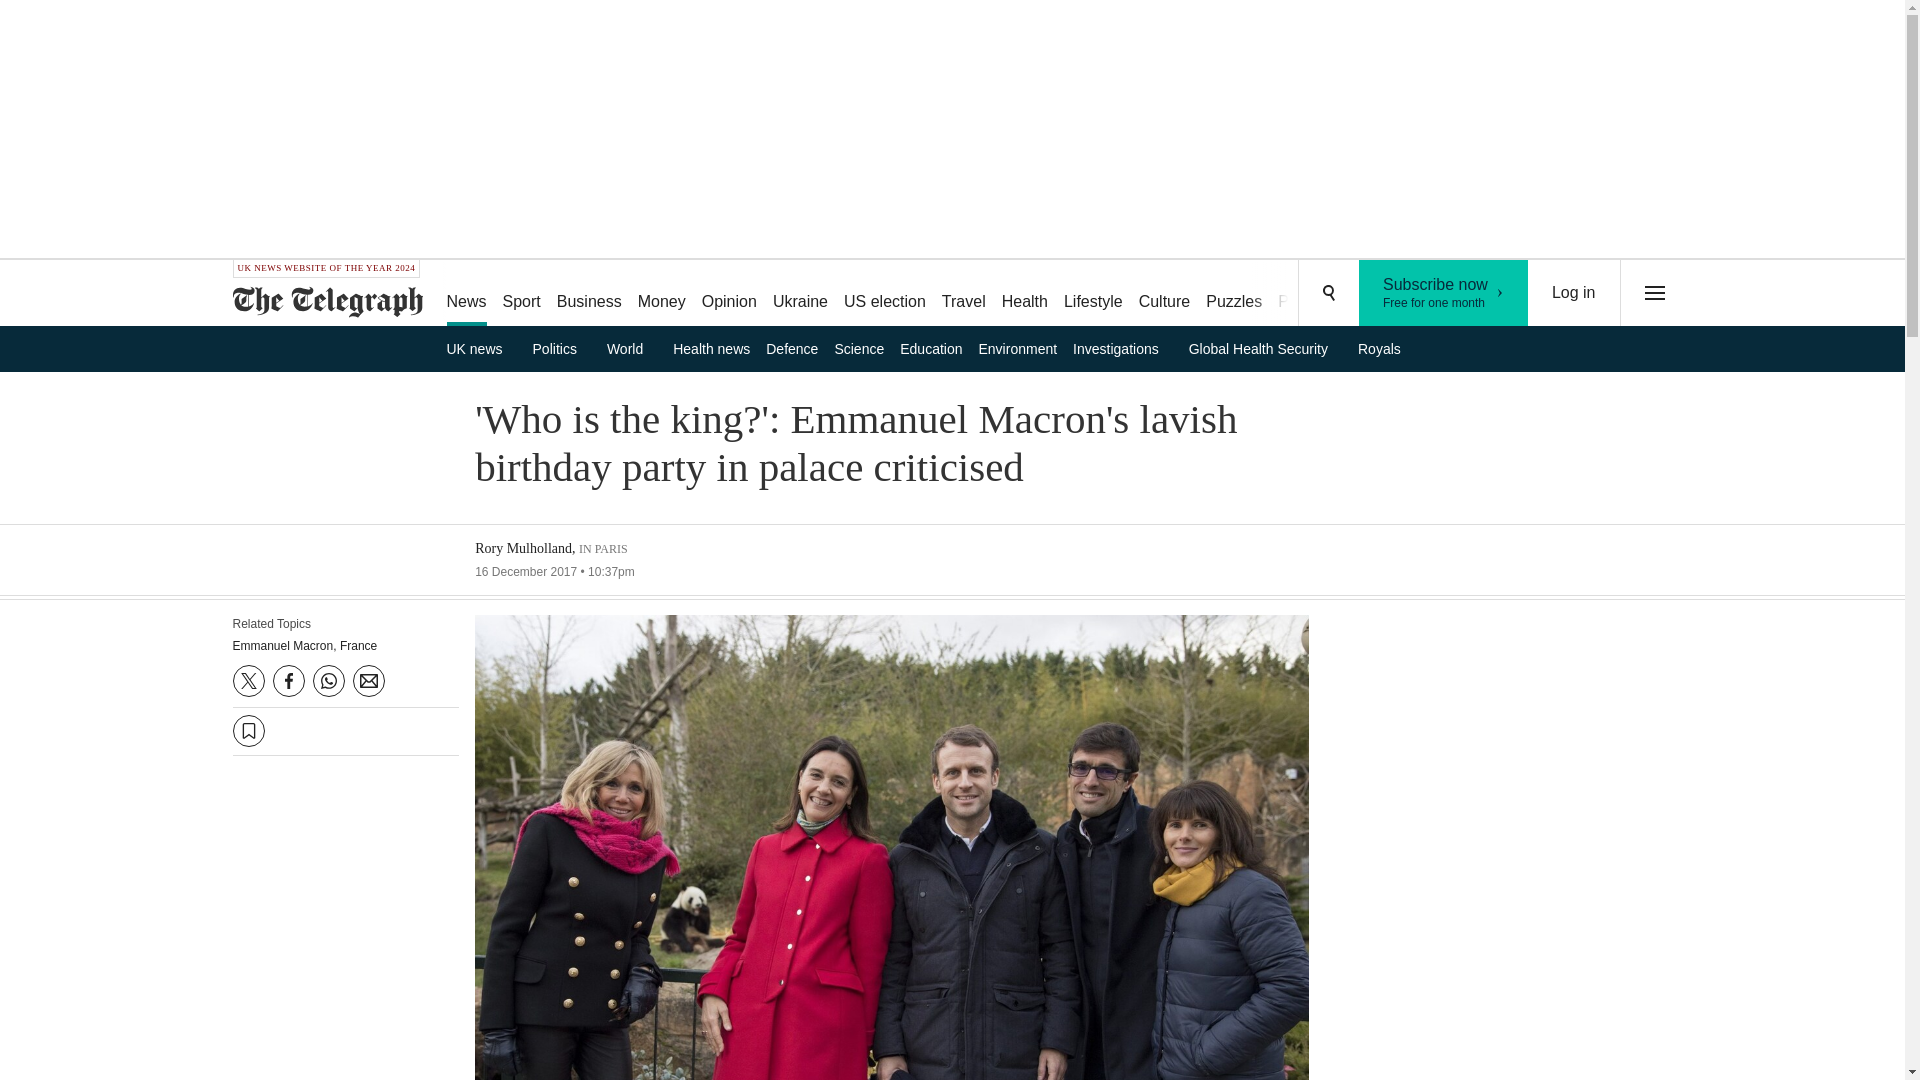  Describe the element at coordinates (1025, 294) in the screenshot. I see `Health` at that location.